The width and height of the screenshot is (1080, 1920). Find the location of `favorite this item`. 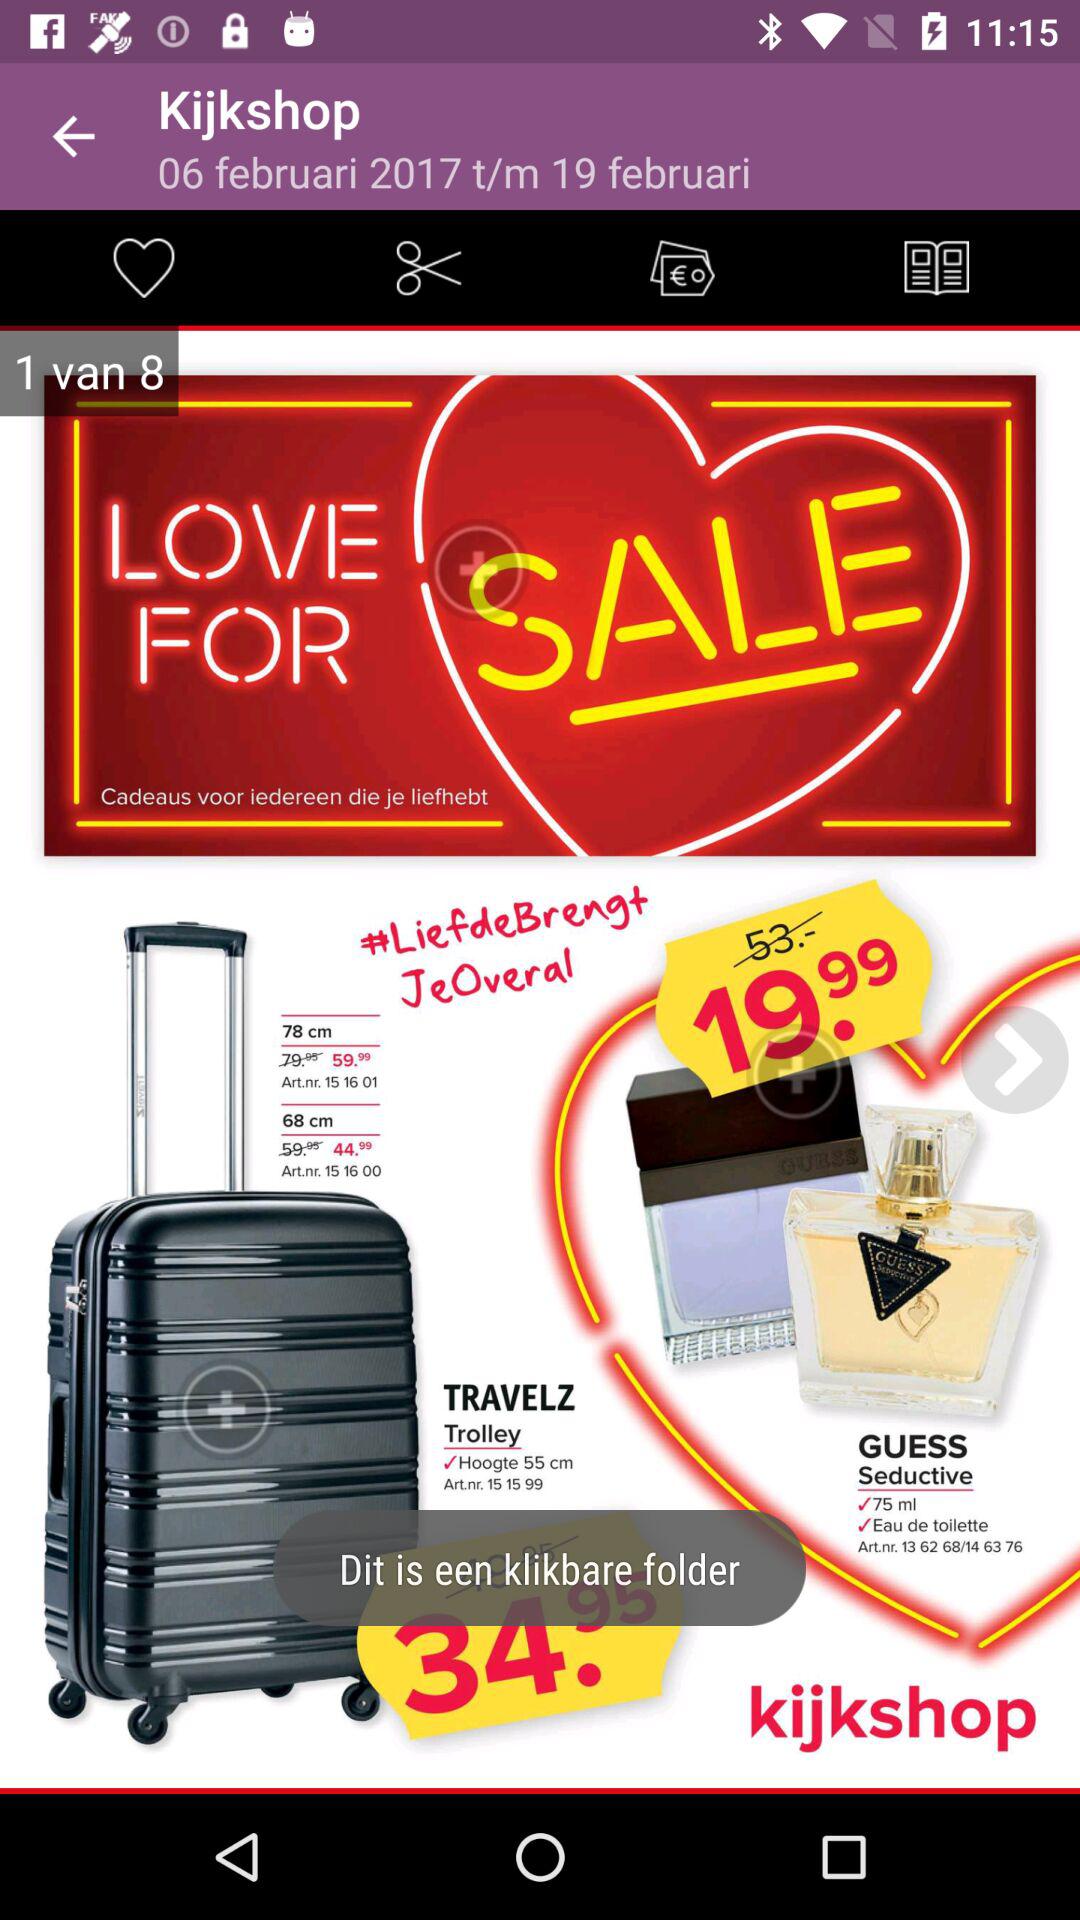

favorite this item is located at coordinates (142, 268).